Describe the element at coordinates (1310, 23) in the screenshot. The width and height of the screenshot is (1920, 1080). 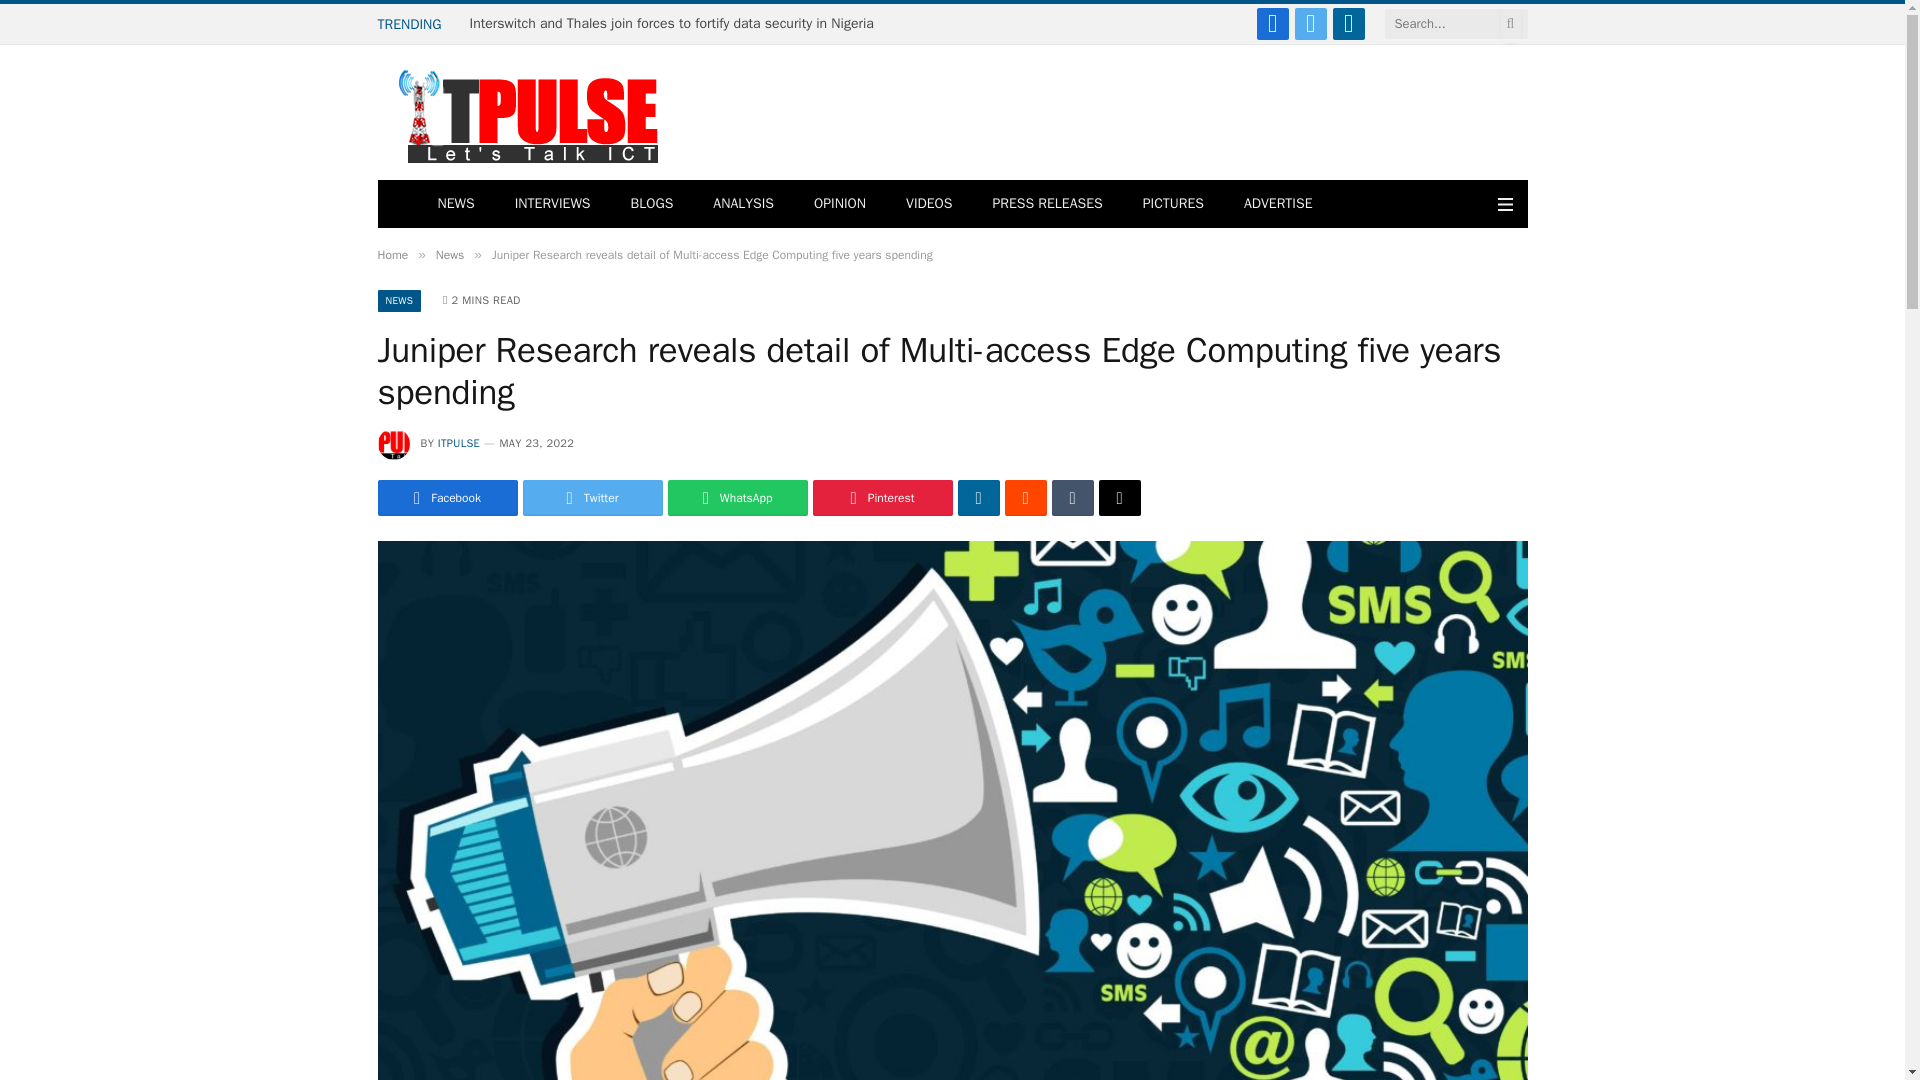
I see `Twitter` at that location.